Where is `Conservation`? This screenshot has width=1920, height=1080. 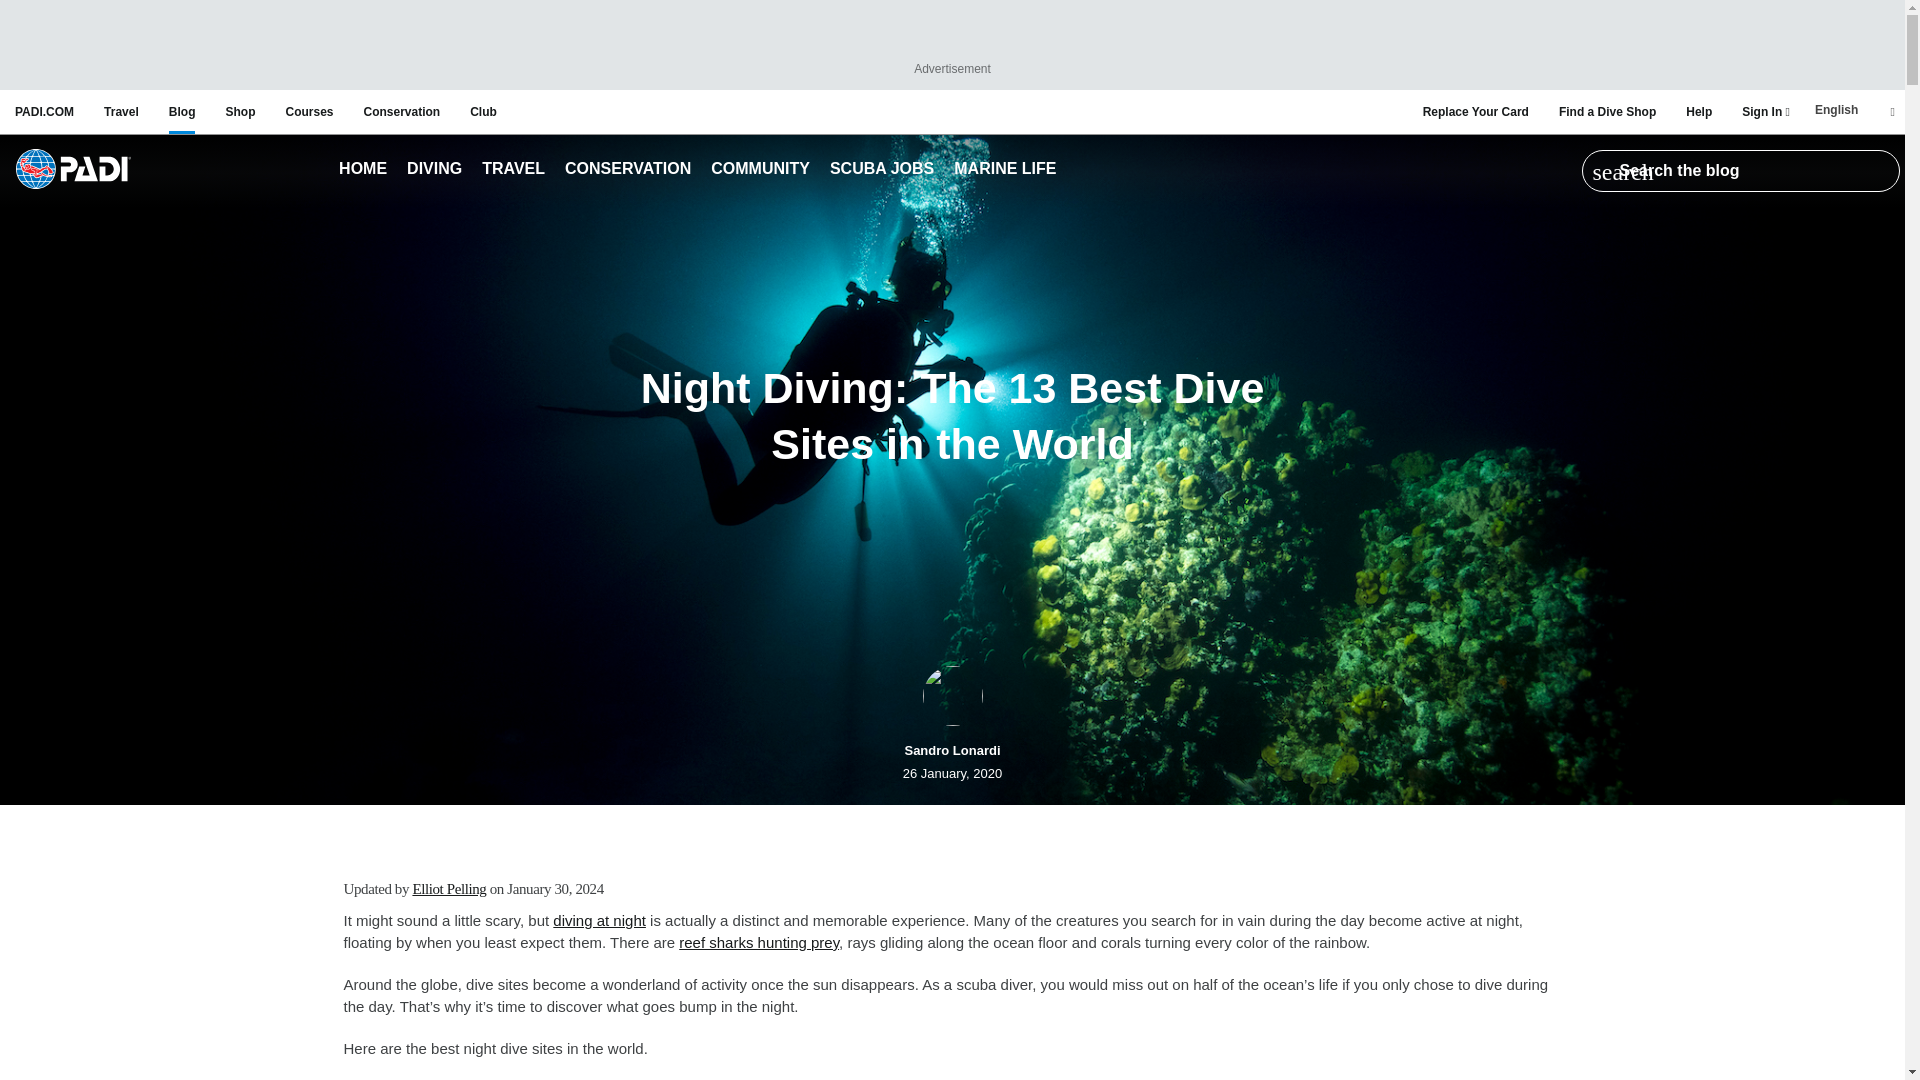
Conservation is located at coordinates (628, 170).